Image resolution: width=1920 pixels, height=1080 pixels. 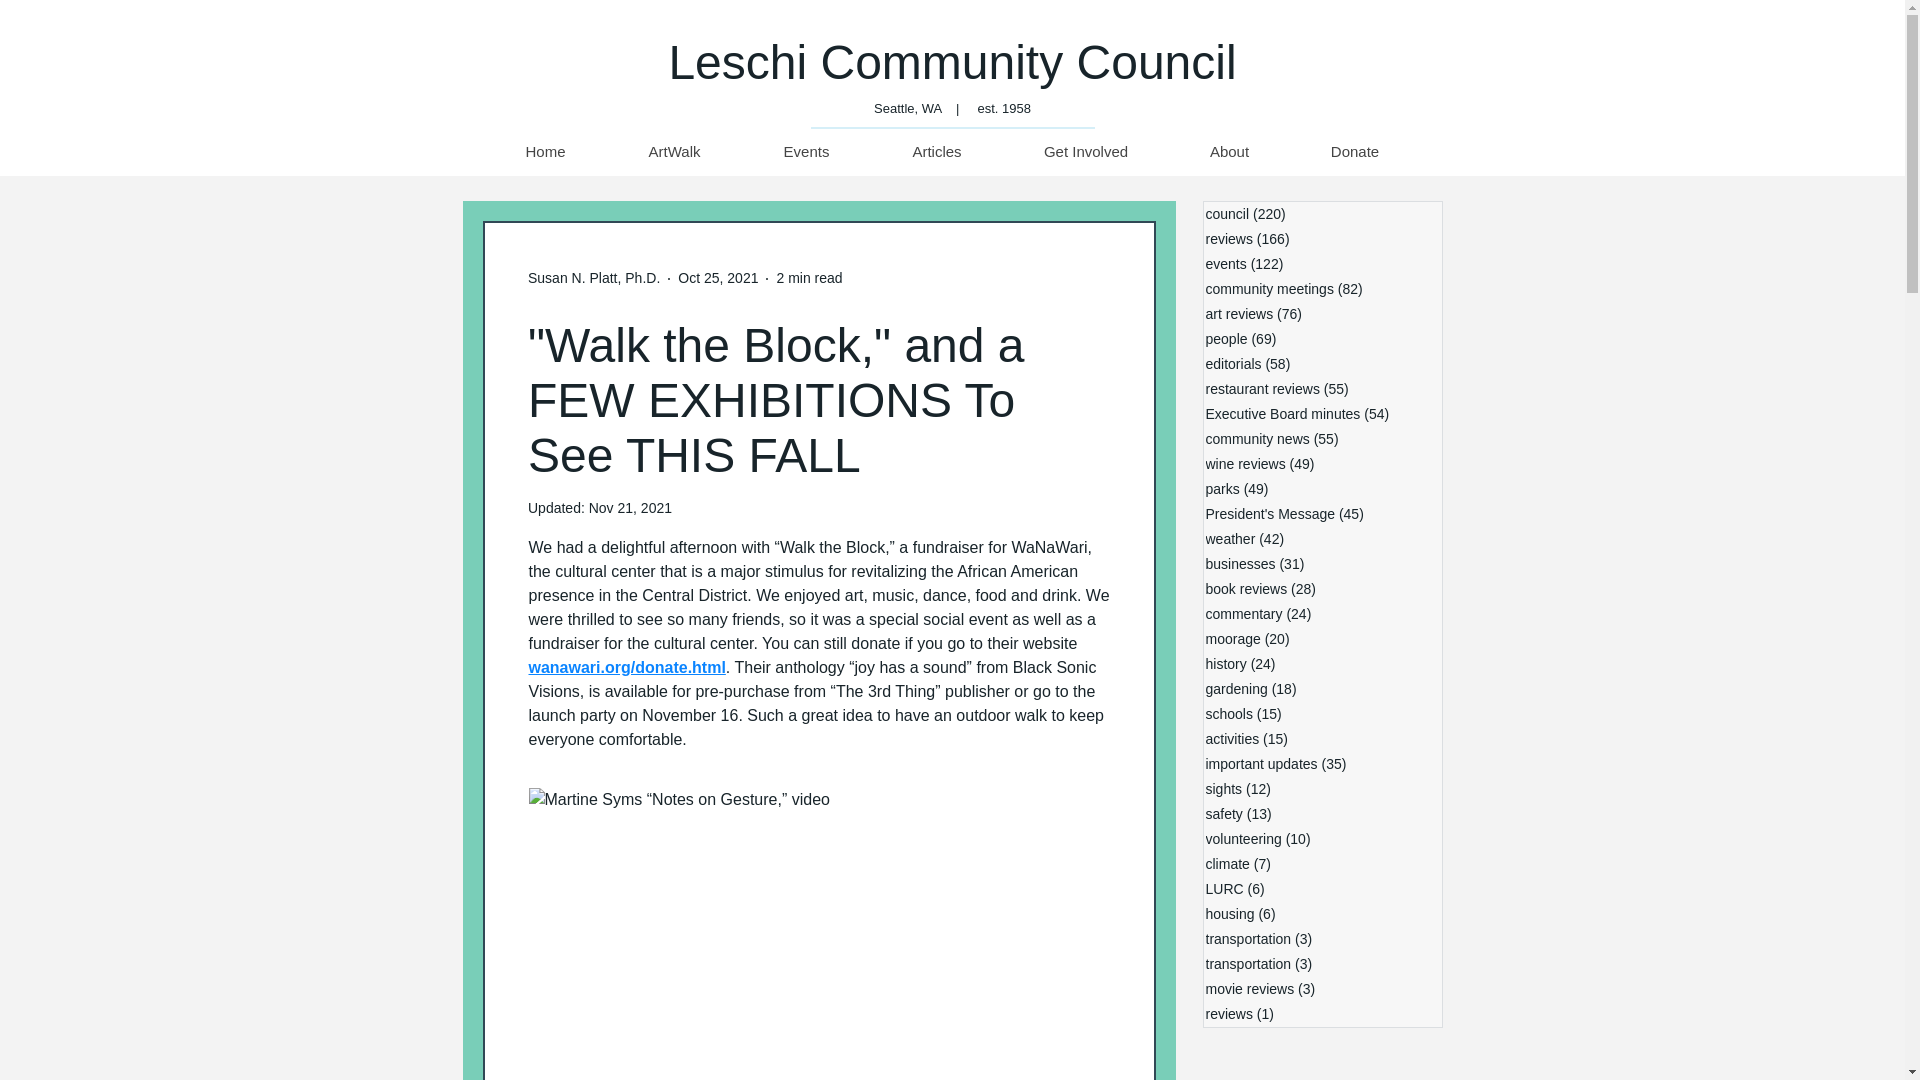 What do you see at coordinates (1228, 152) in the screenshot?
I see `About` at bounding box center [1228, 152].